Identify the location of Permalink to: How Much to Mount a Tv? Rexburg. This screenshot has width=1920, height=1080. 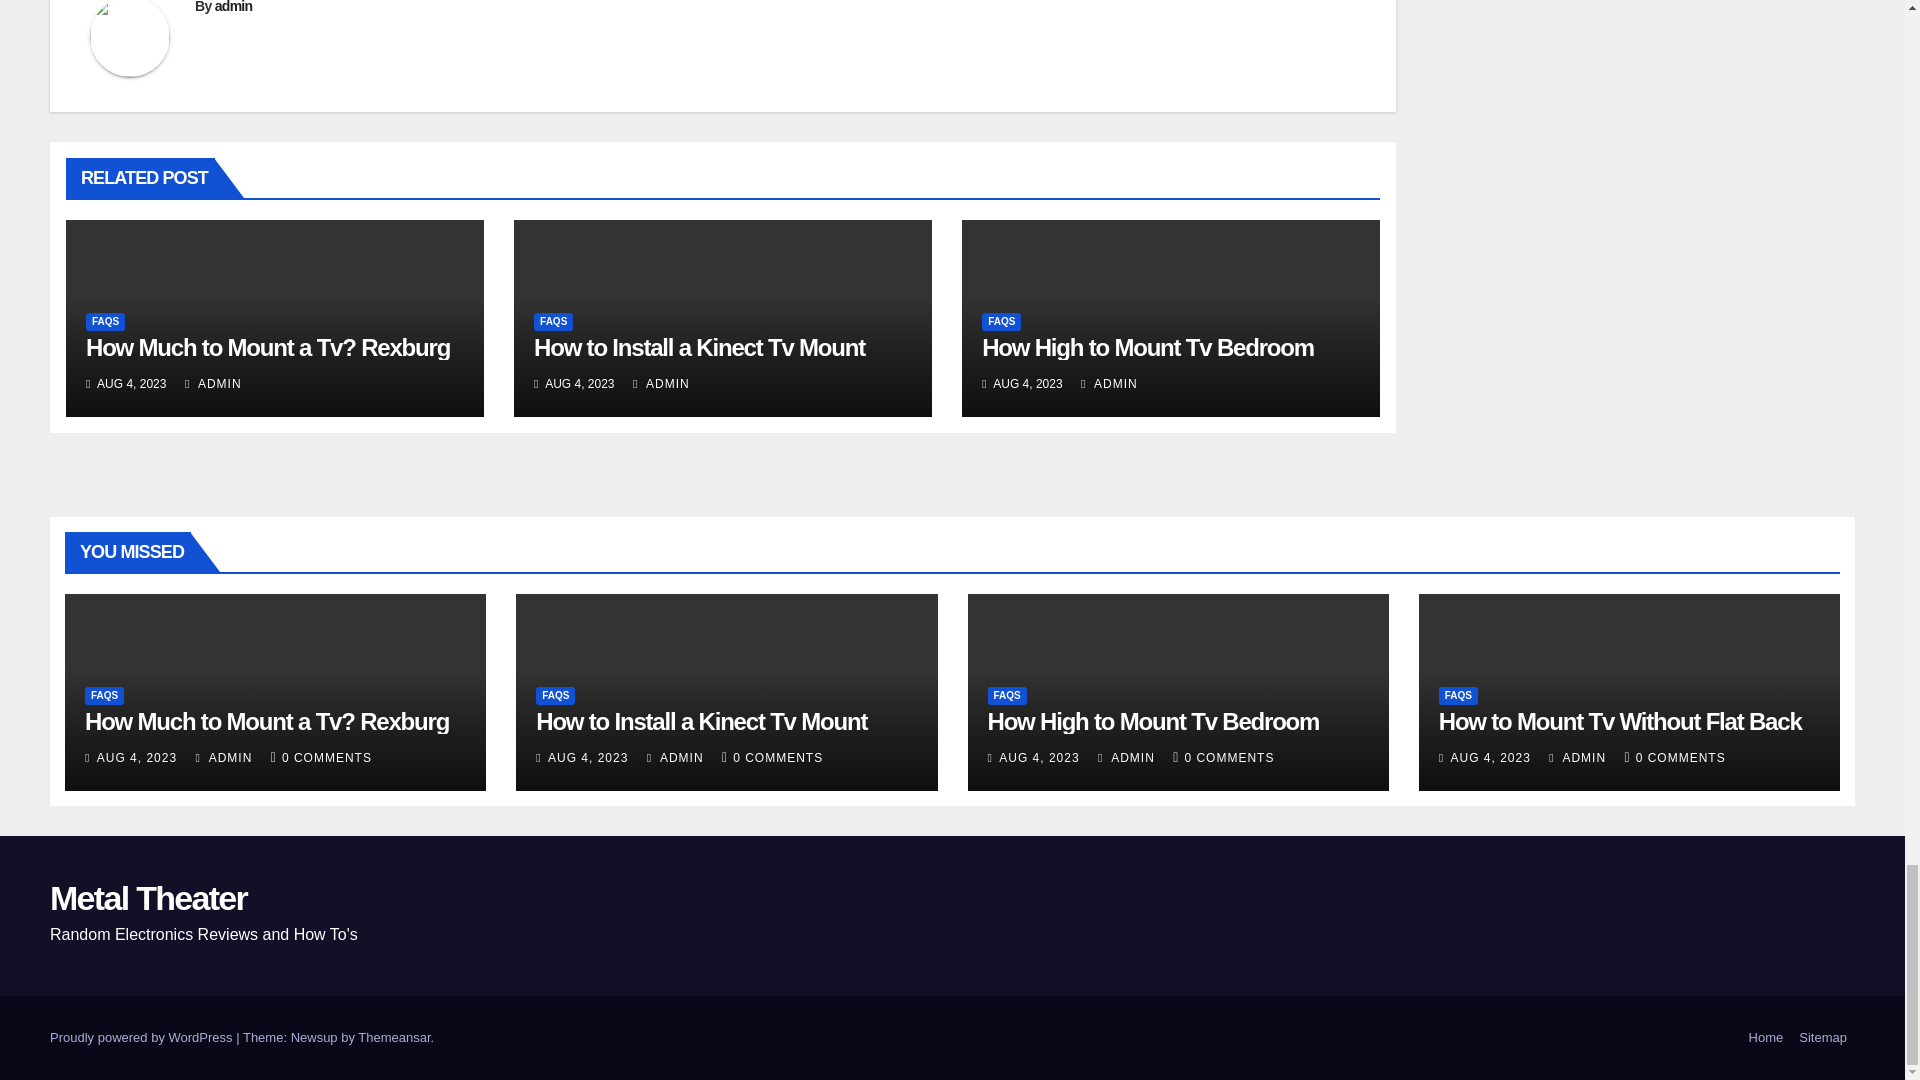
(268, 346).